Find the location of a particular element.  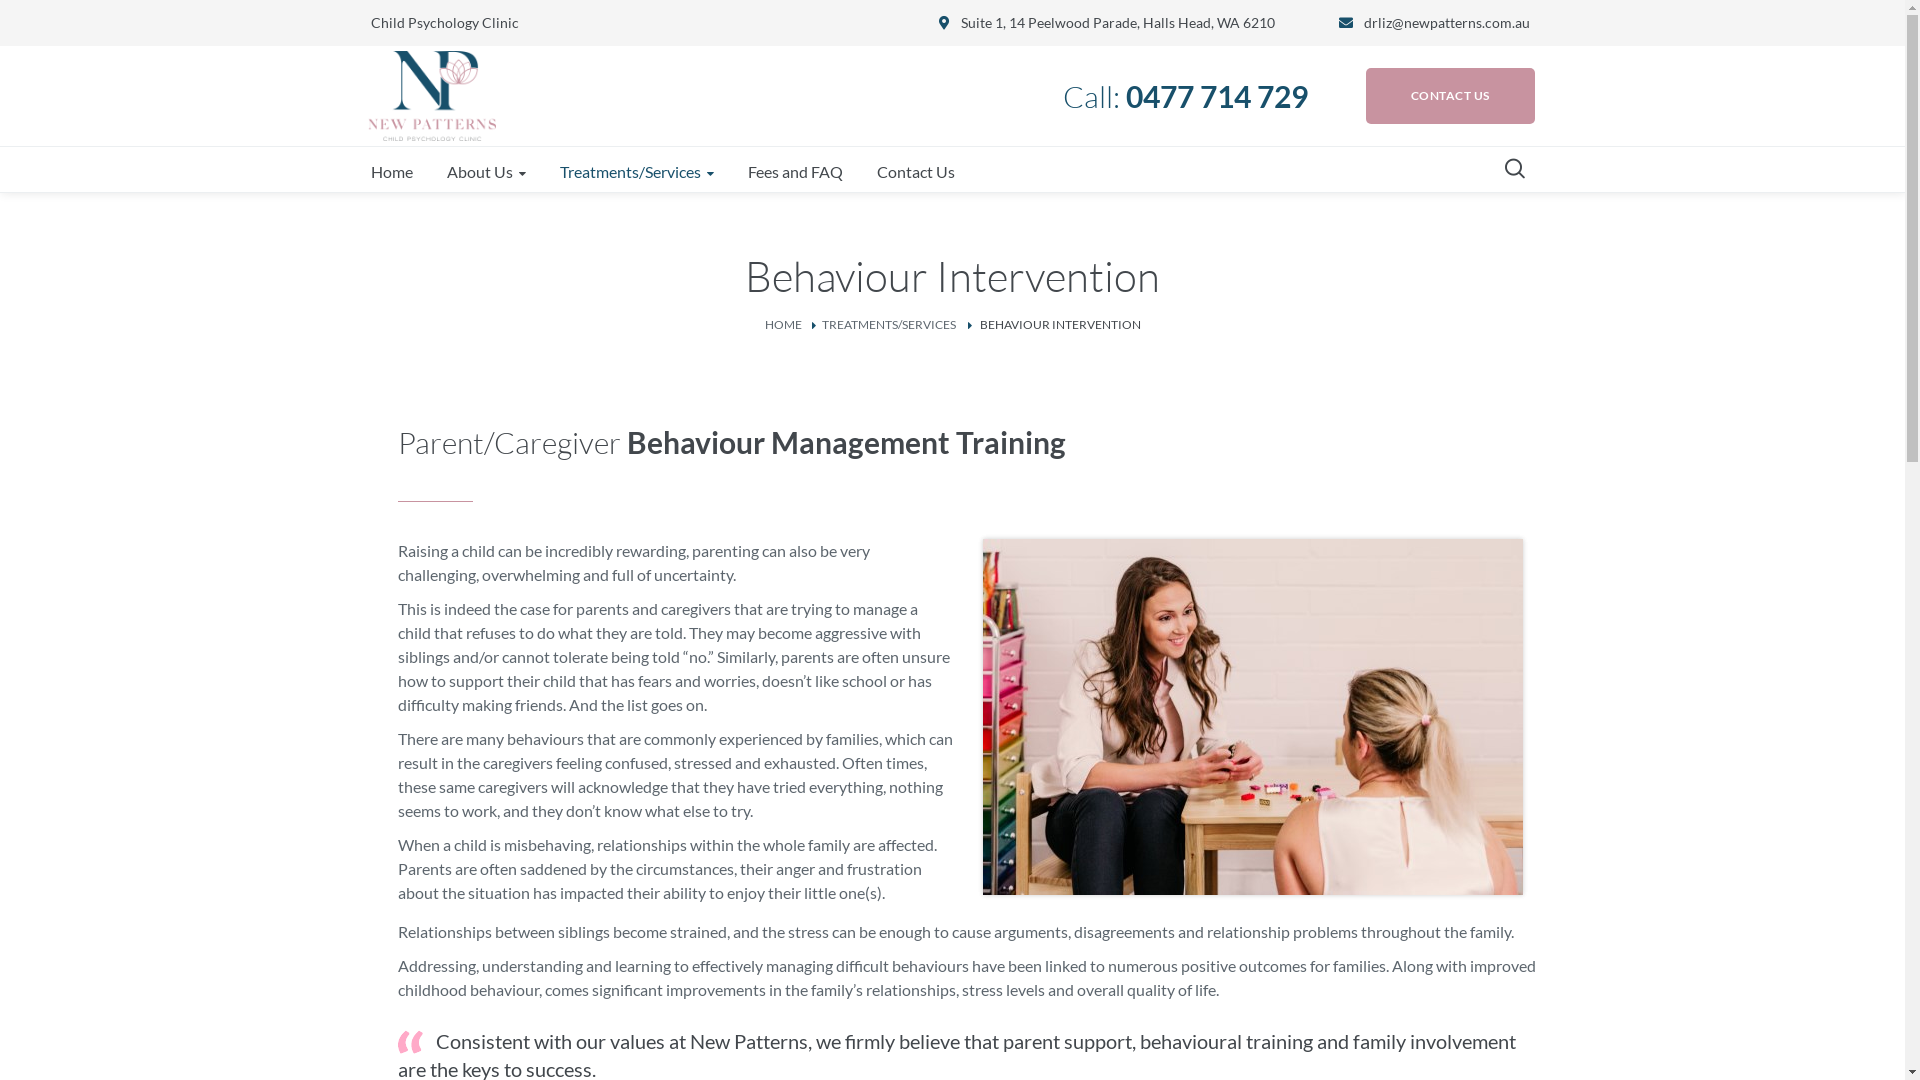

Search is located at coordinates (1524, 36).